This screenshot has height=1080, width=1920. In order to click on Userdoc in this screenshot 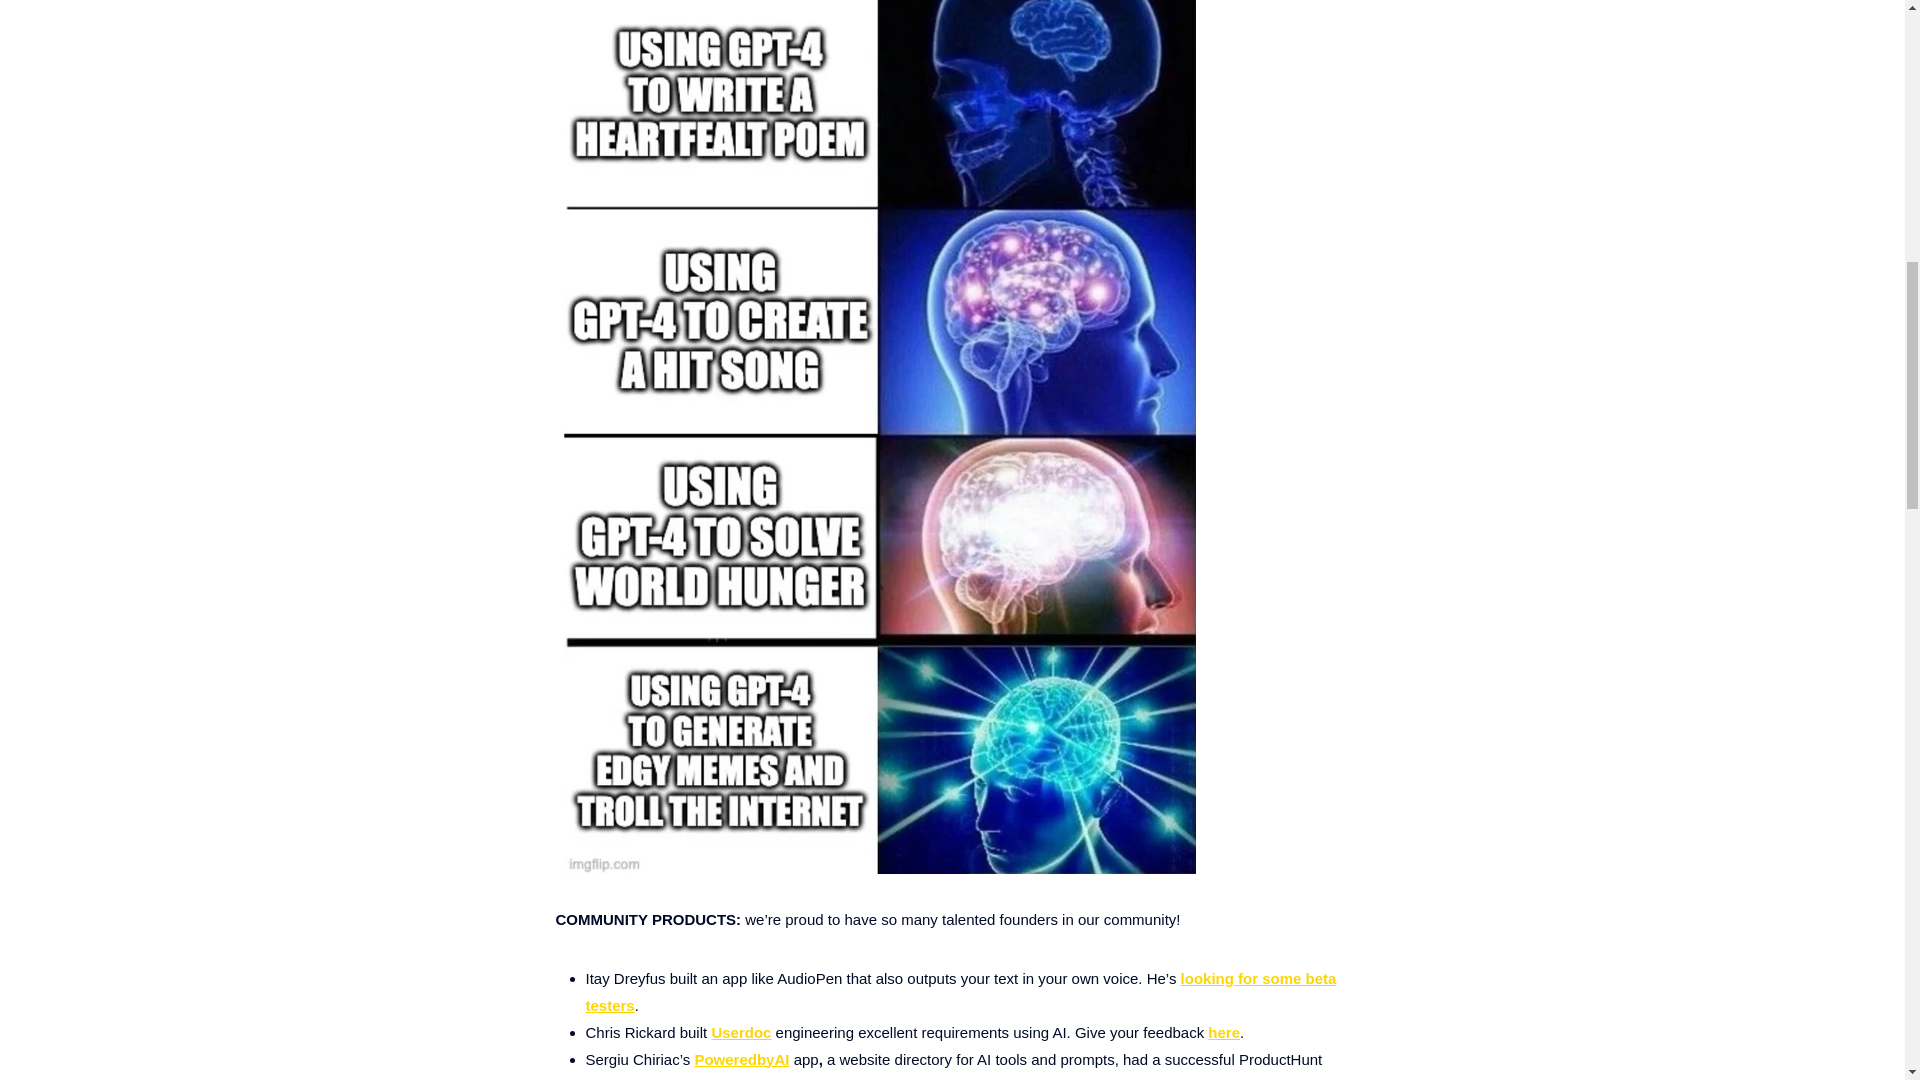, I will do `click(740, 1032)`.